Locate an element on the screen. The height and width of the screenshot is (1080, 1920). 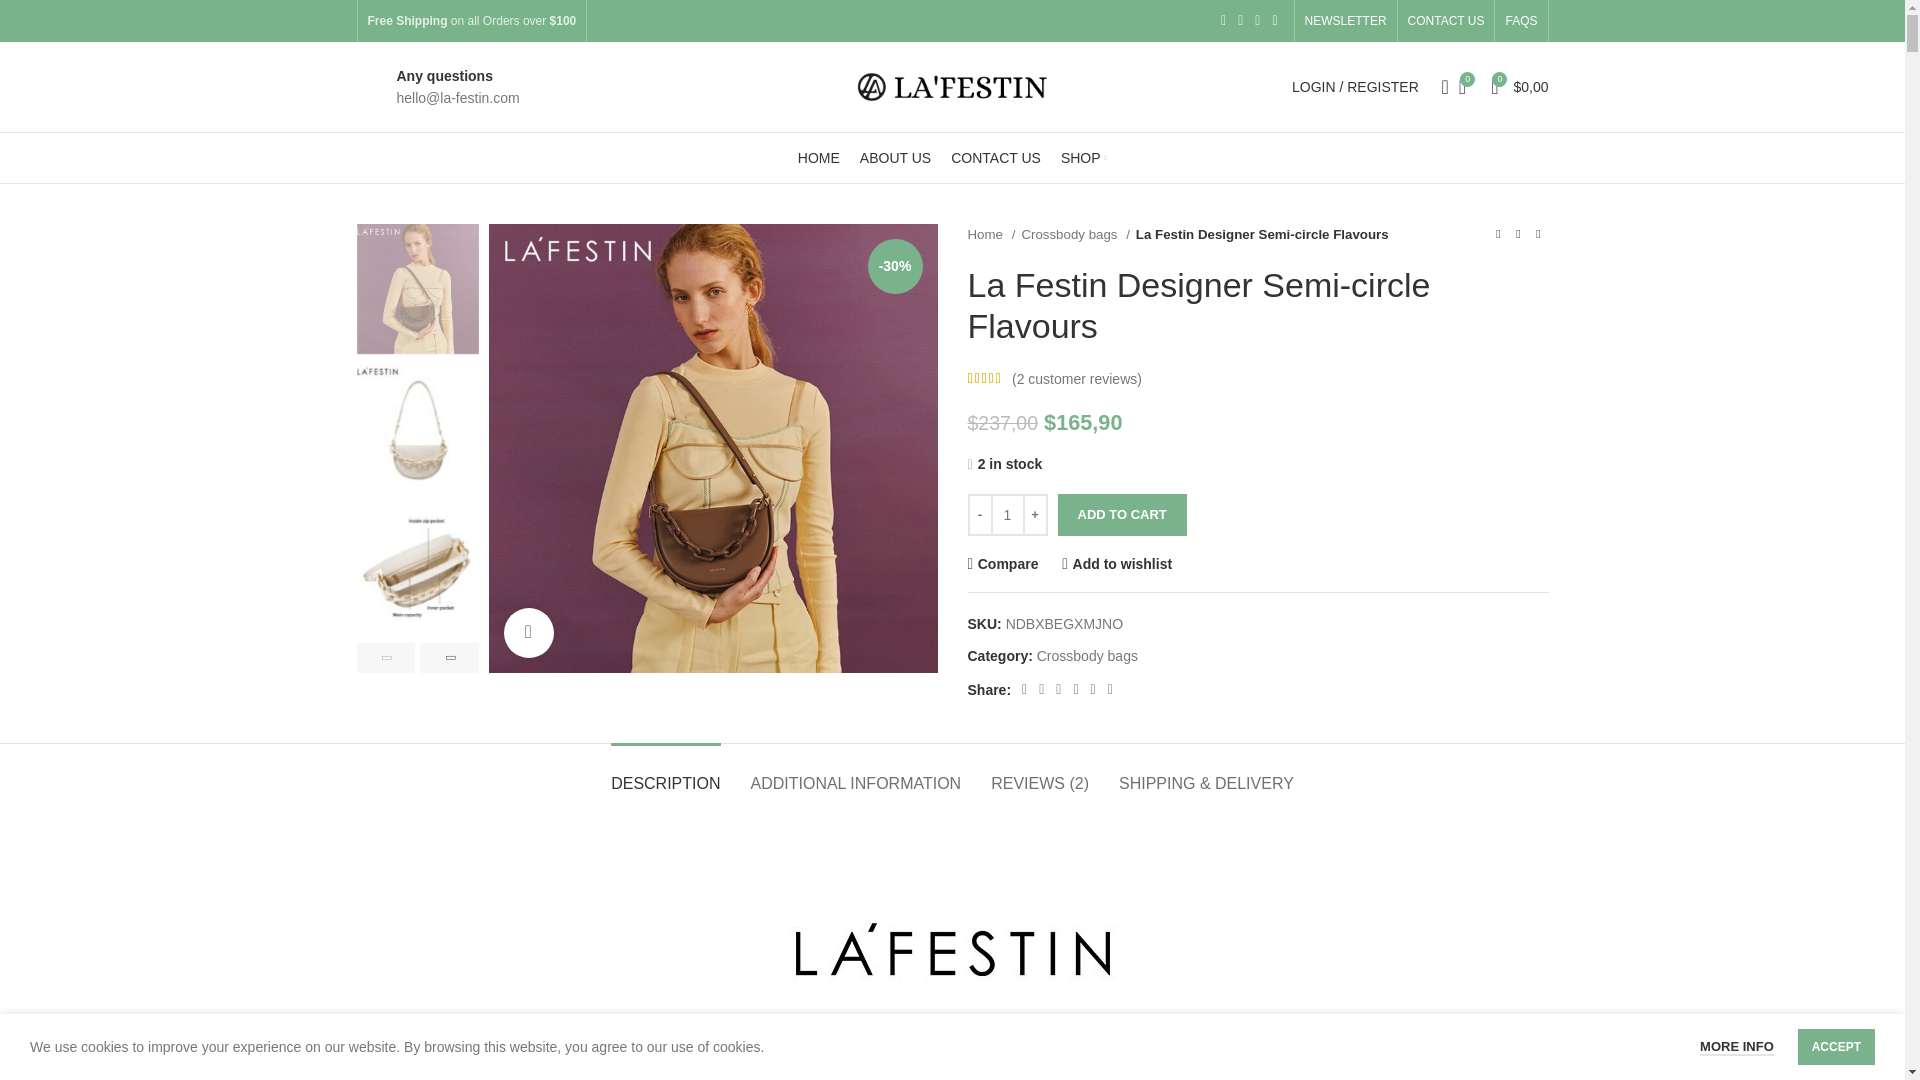
ABOUT US is located at coordinates (896, 158).